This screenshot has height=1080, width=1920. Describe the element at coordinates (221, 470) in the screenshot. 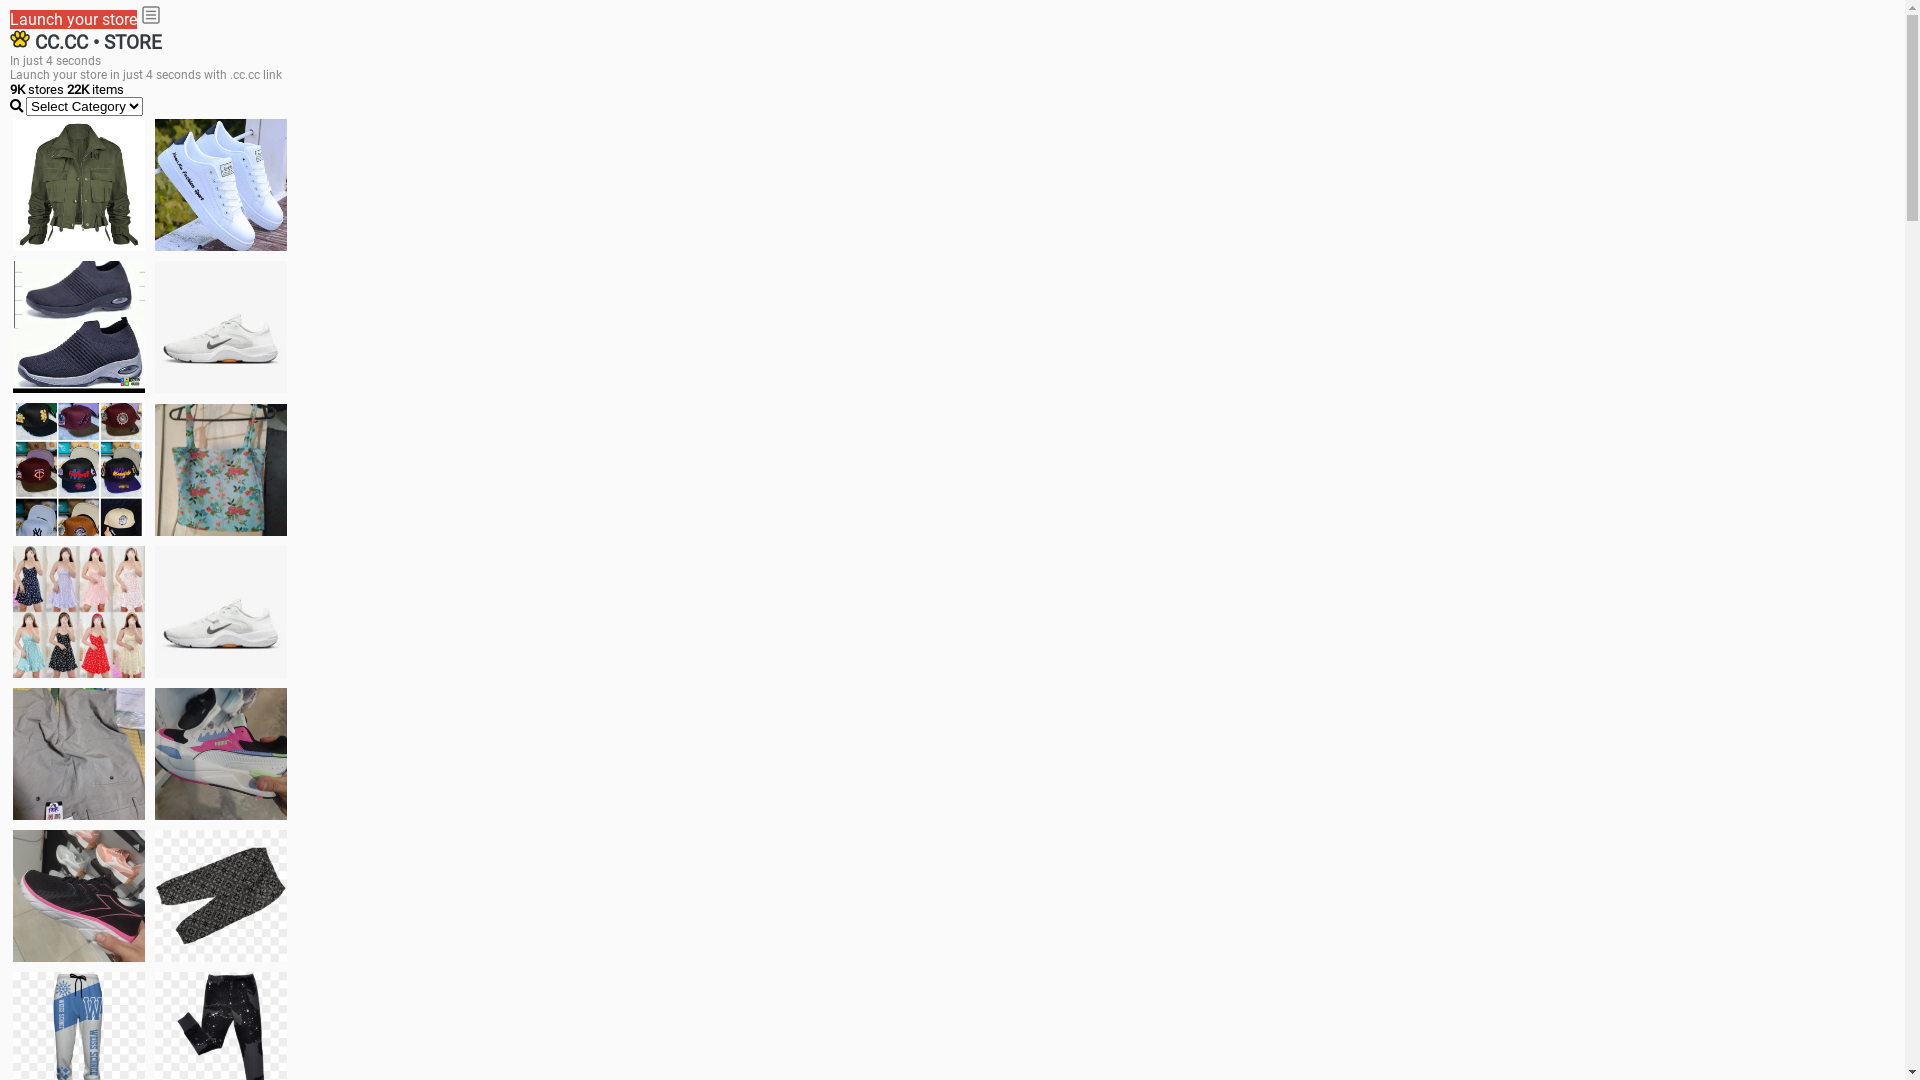

I see `Ukay cloth` at that location.